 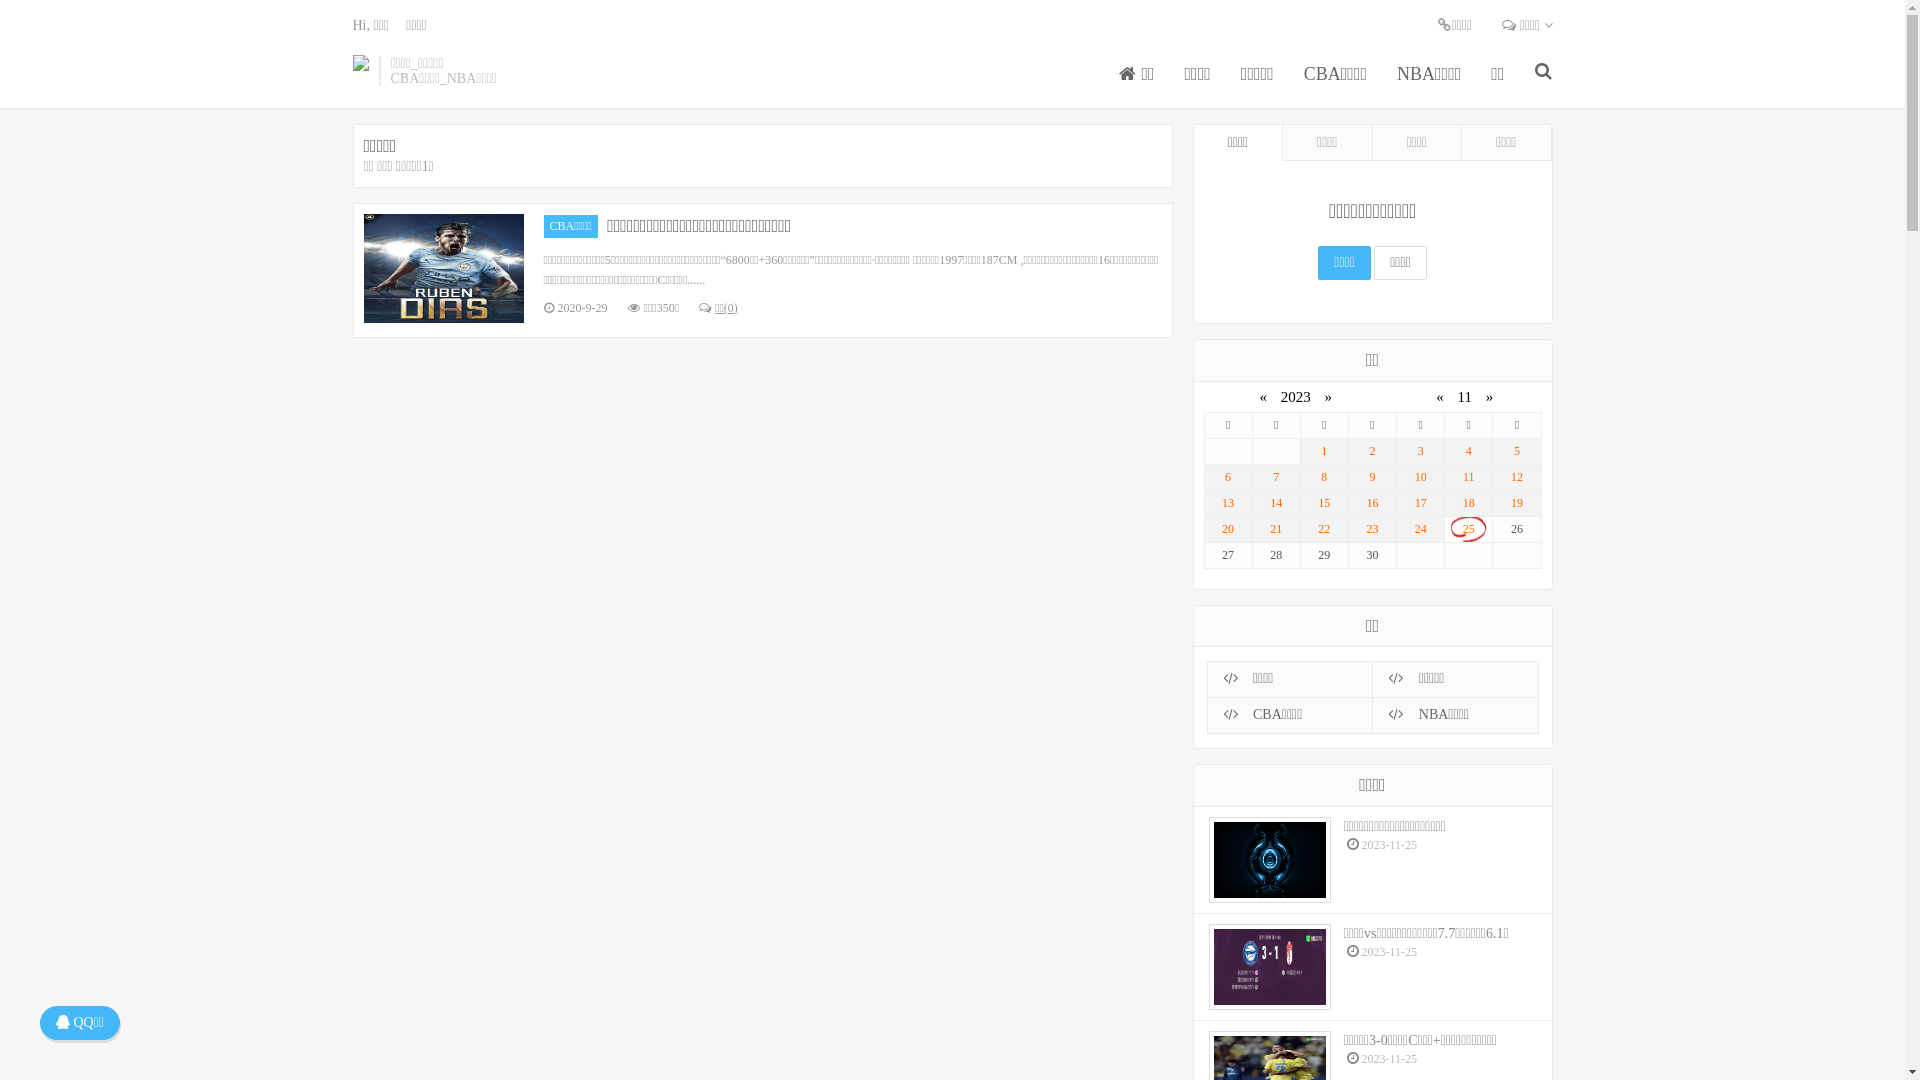 What do you see at coordinates (1228, 478) in the screenshot?
I see `6` at bounding box center [1228, 478].